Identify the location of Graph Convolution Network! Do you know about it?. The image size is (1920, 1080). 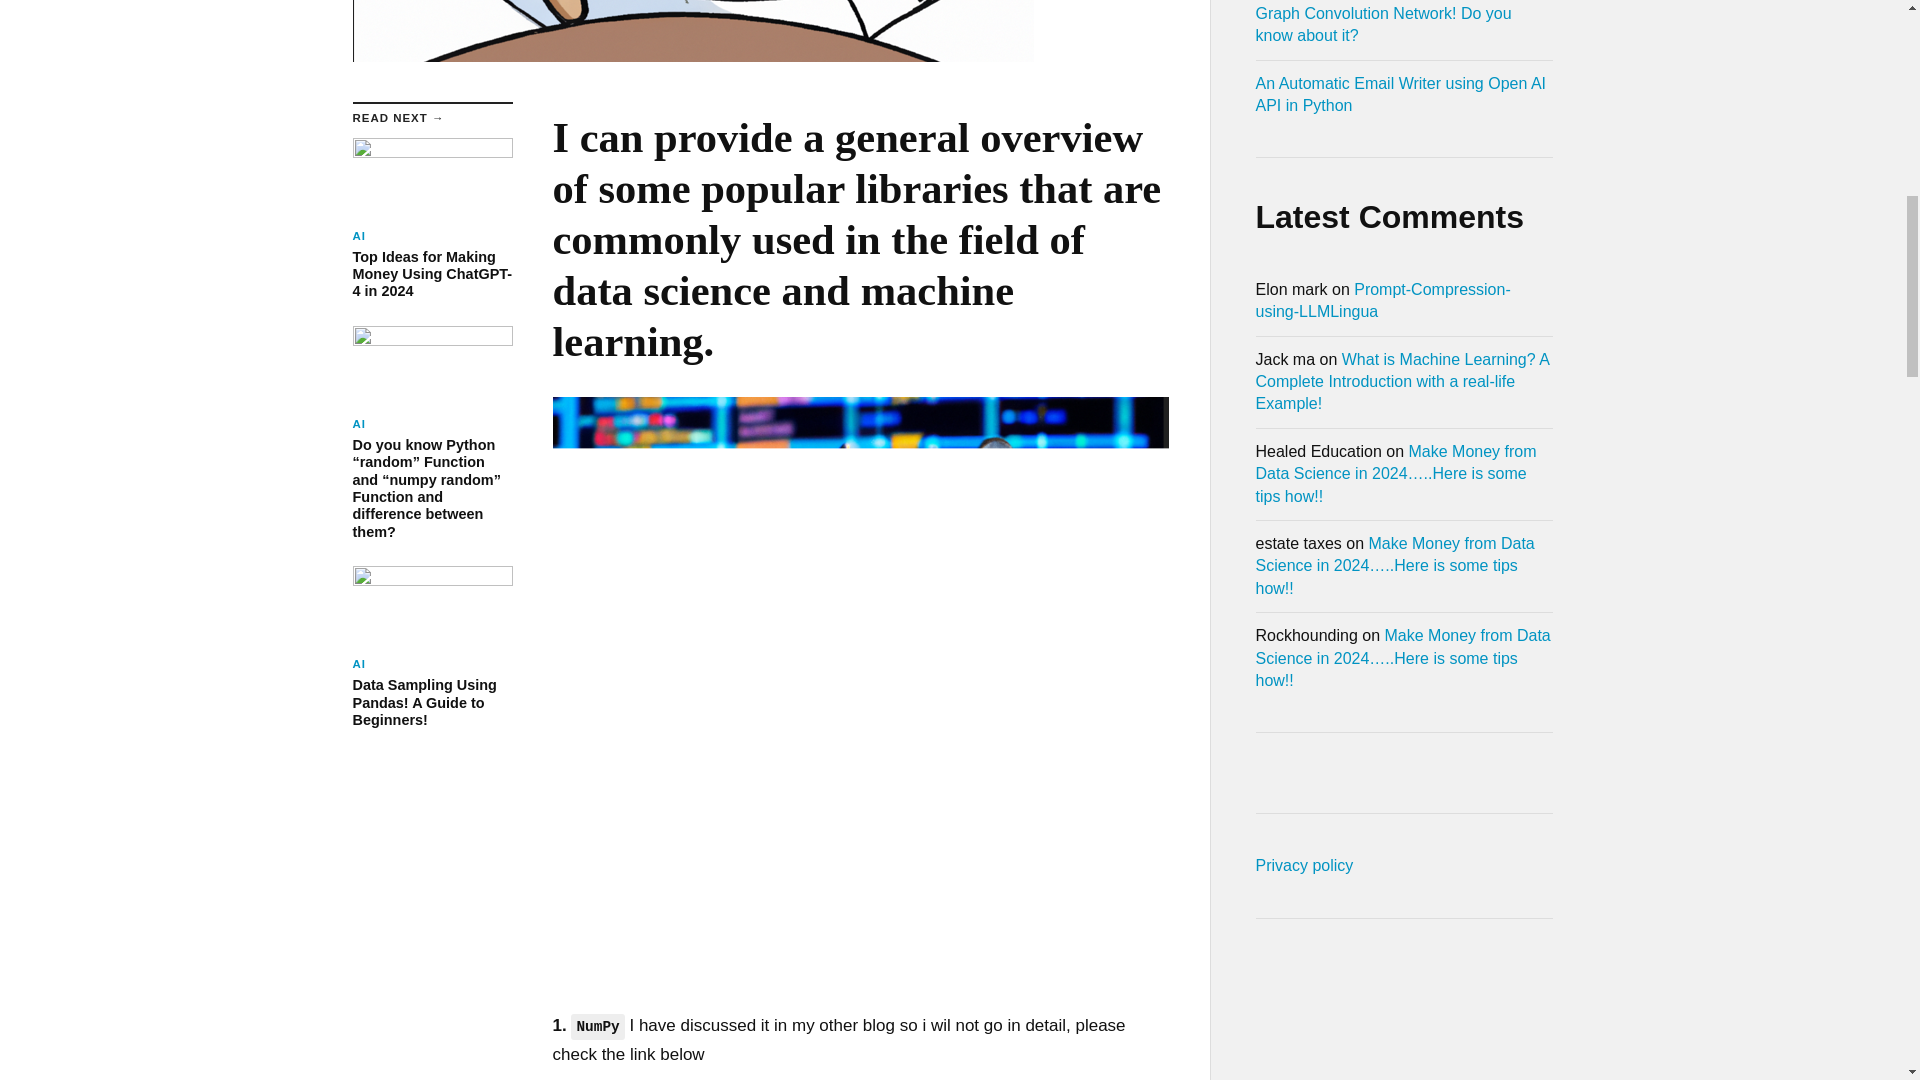
(1304, 865).